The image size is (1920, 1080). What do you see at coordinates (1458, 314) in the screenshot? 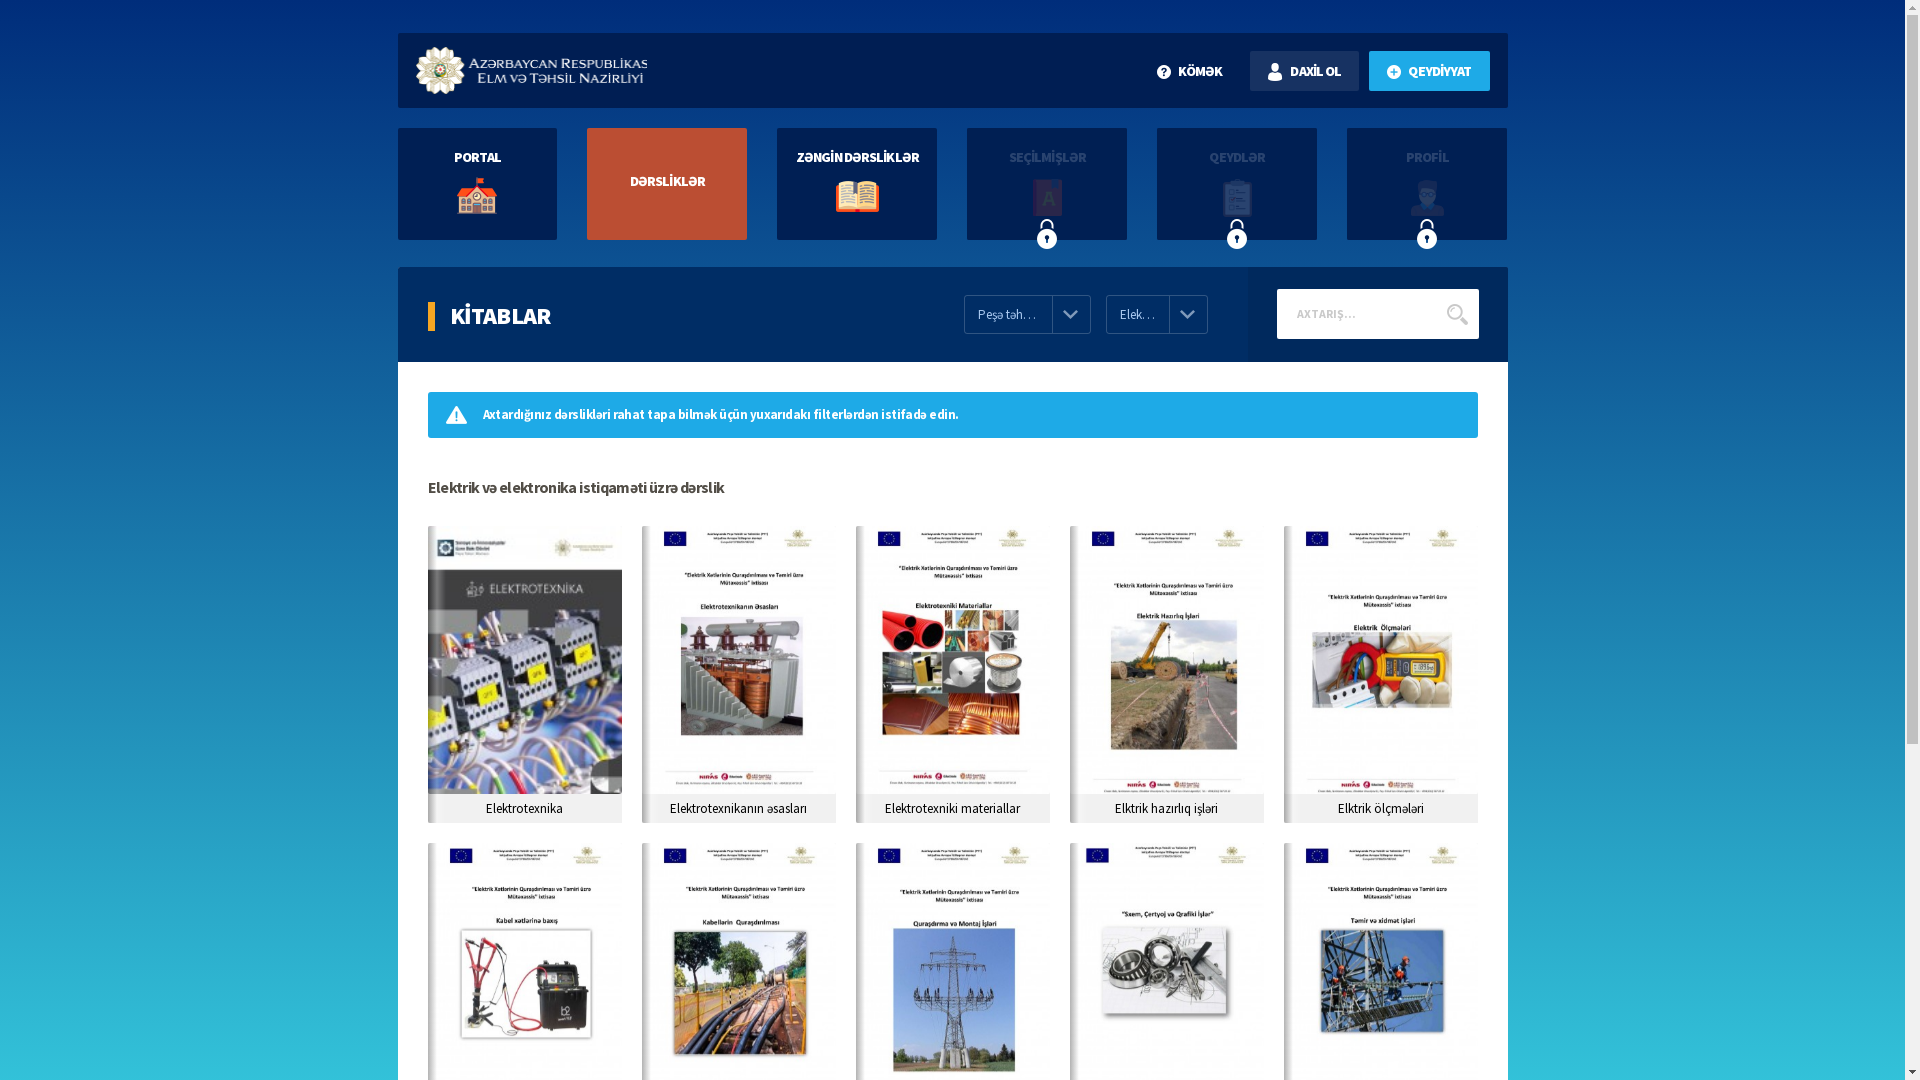
I see `AXTAR` at bounding box center [1458, 314].